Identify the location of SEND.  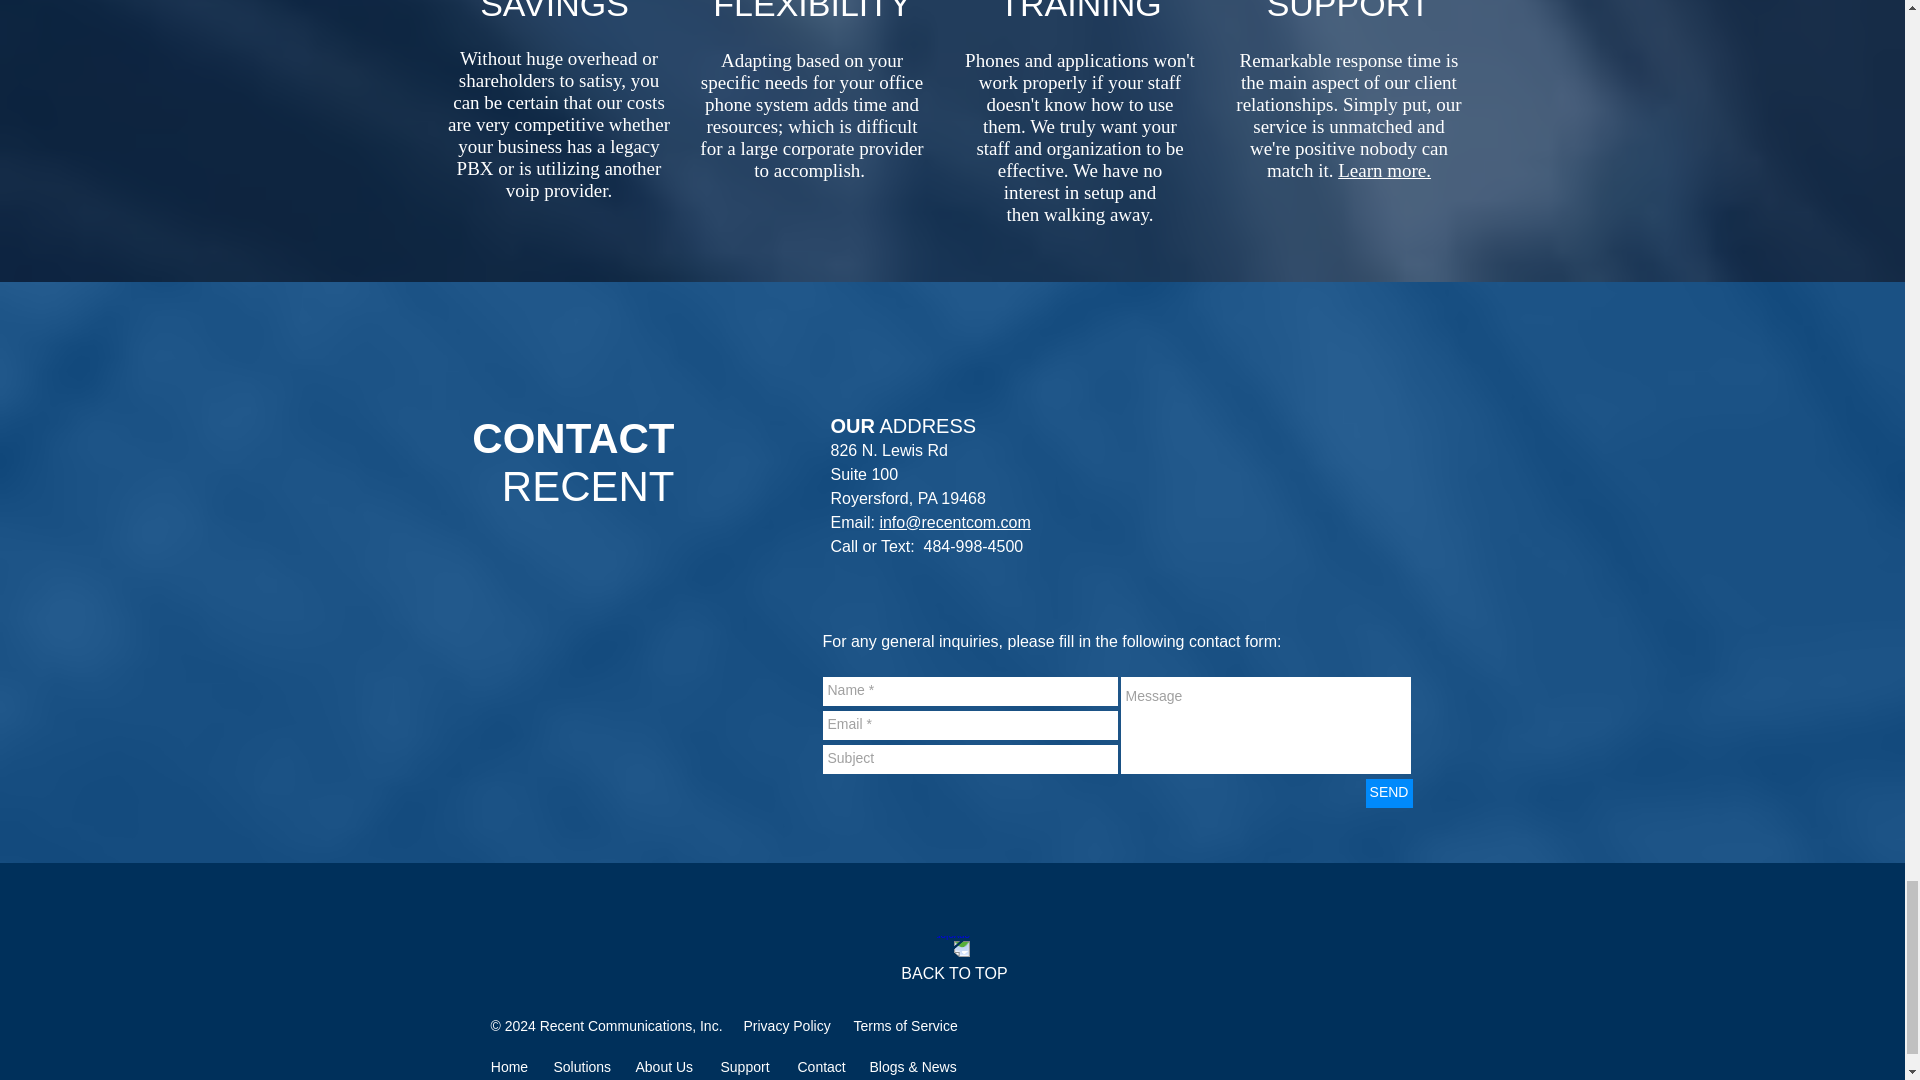
(1389, 792).